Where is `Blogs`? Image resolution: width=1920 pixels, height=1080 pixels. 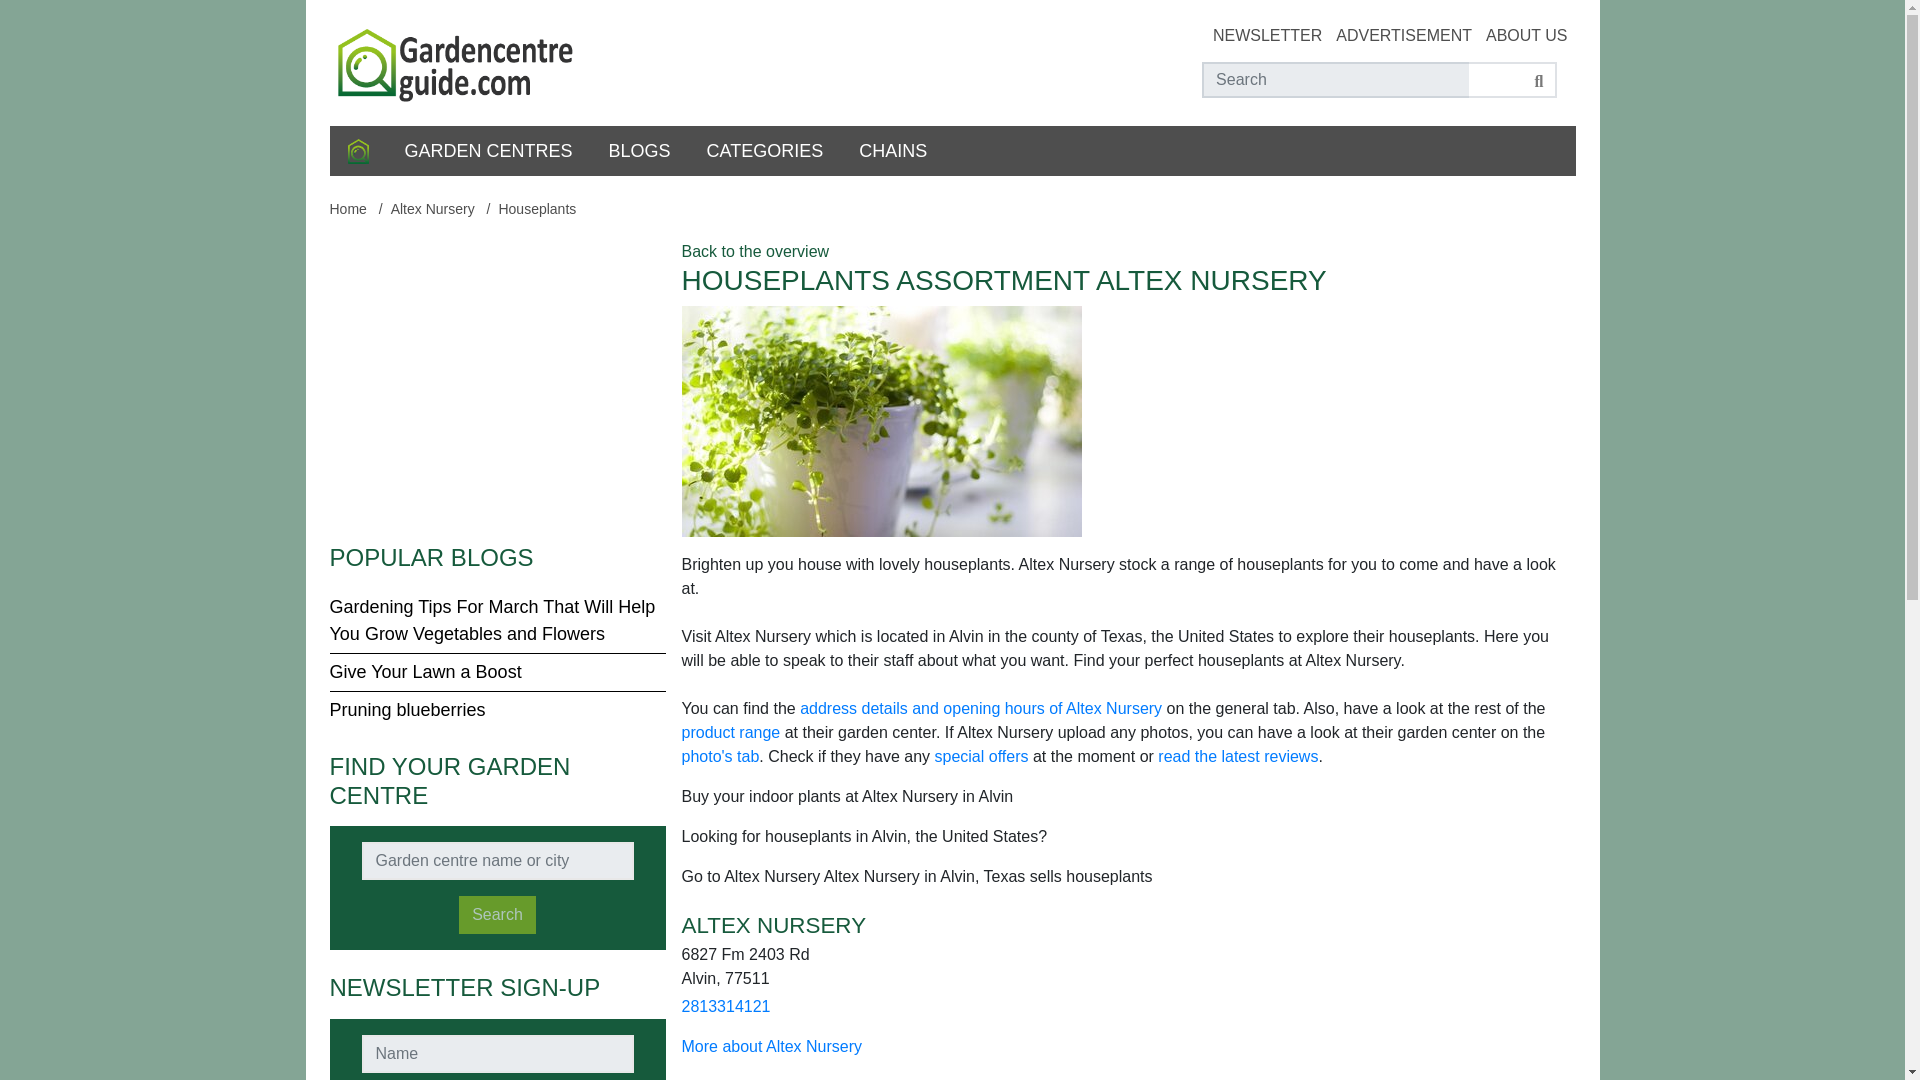 Blogs is located at coordinates (640, 151).